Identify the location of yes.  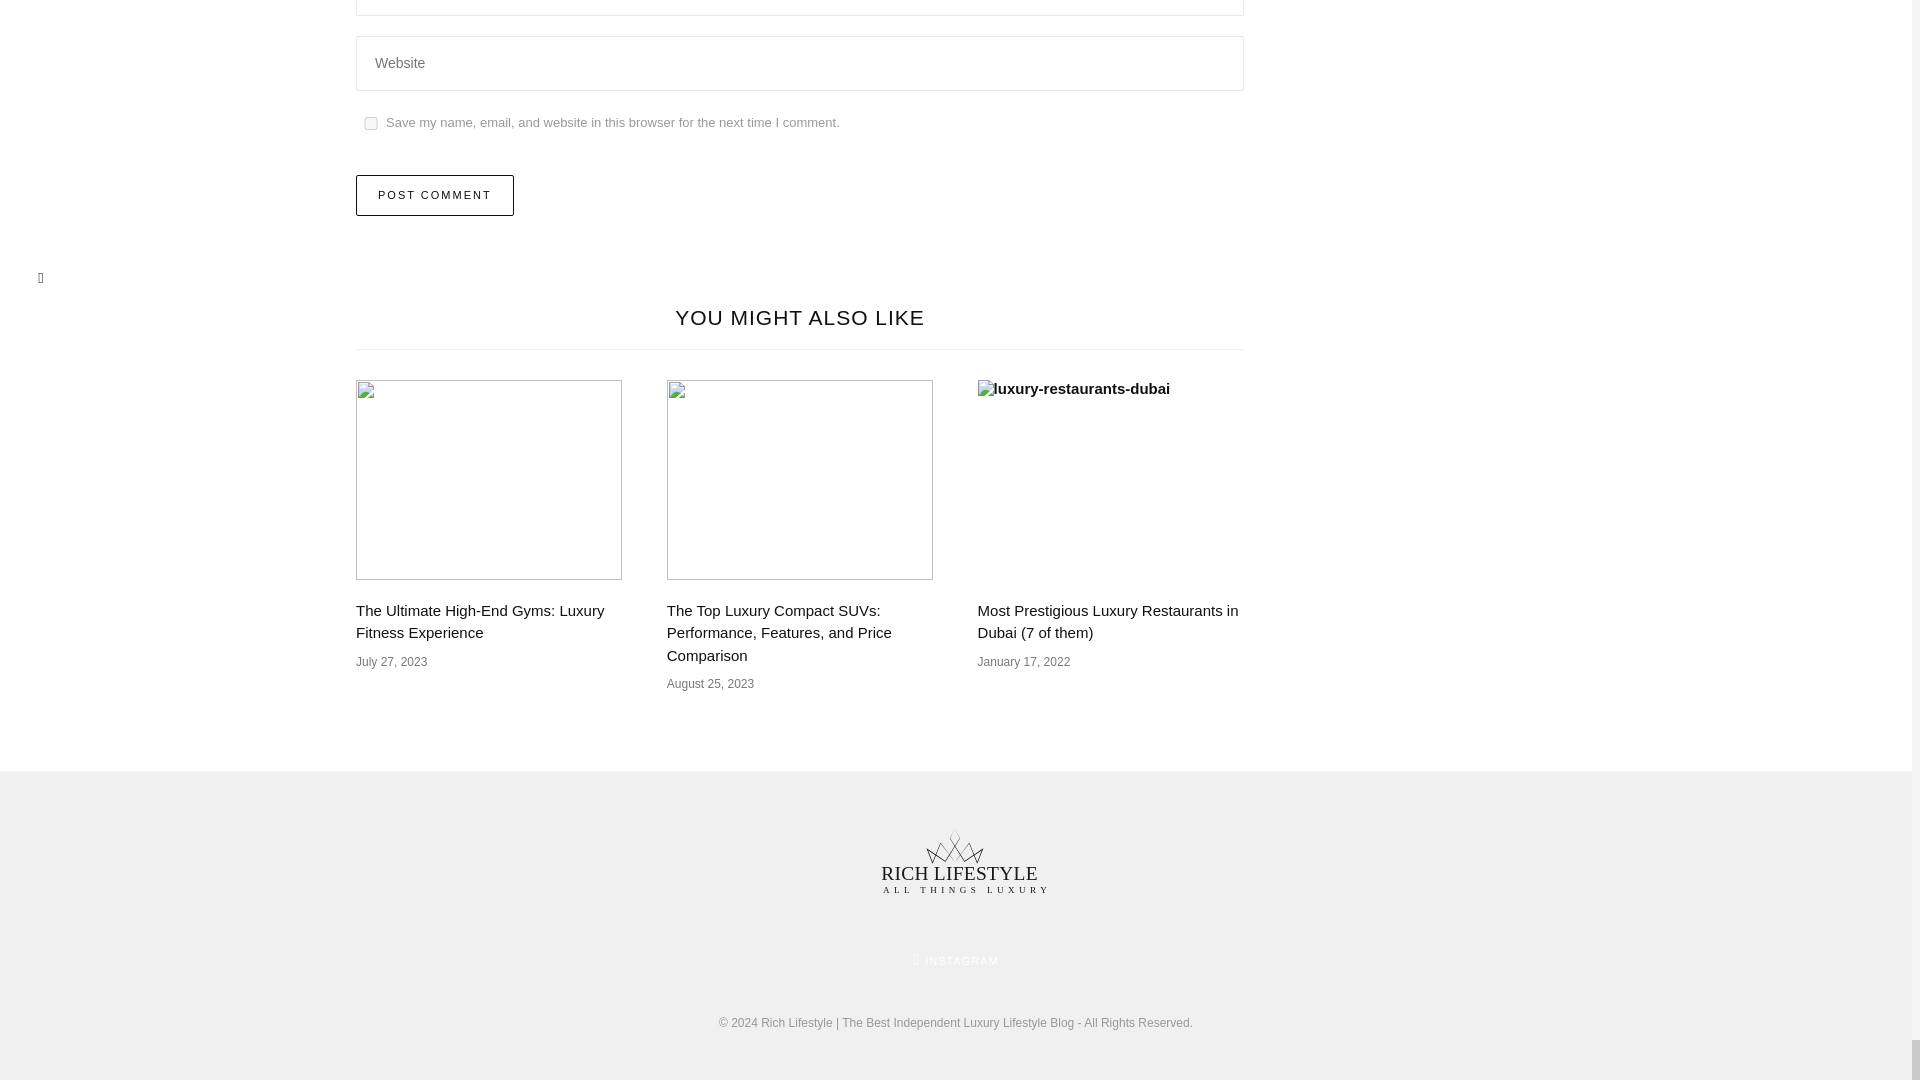
(370, 122).